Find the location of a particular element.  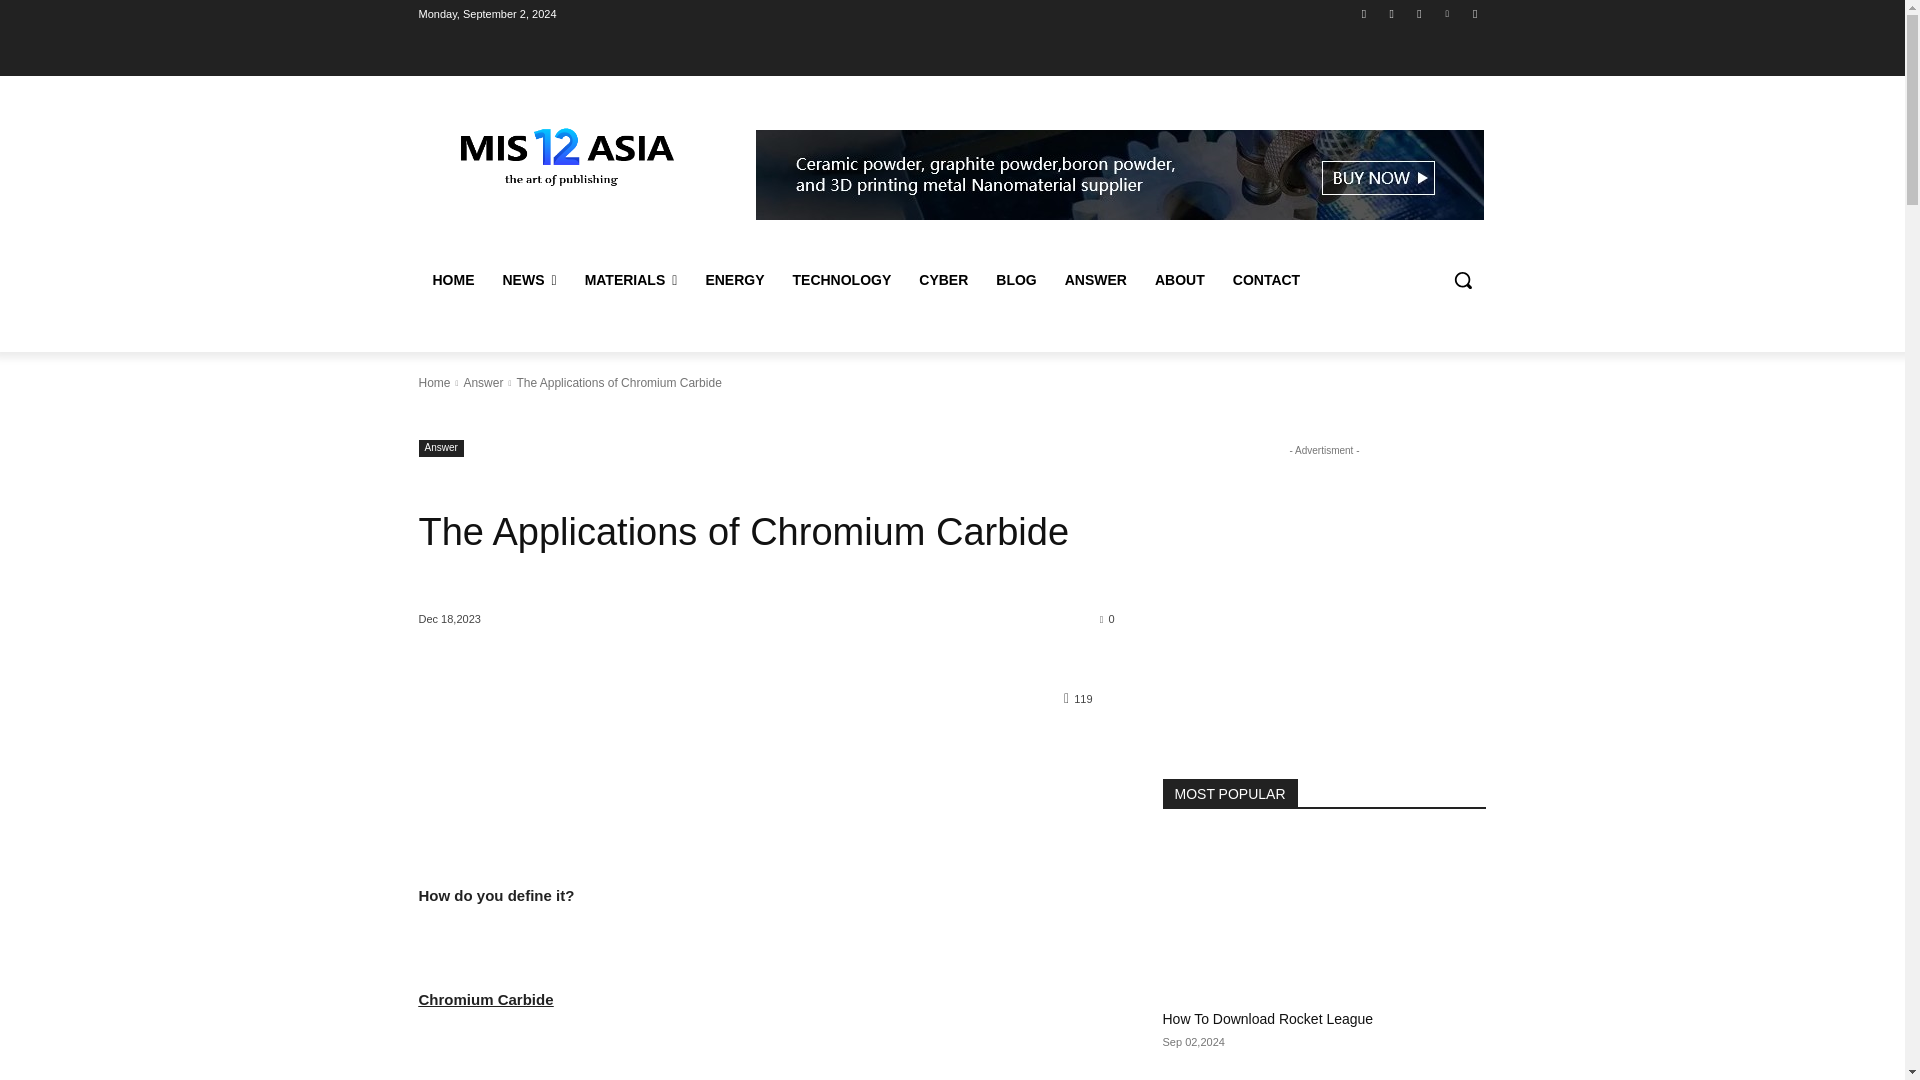

Instagram is located at coordinates (1392, 13).